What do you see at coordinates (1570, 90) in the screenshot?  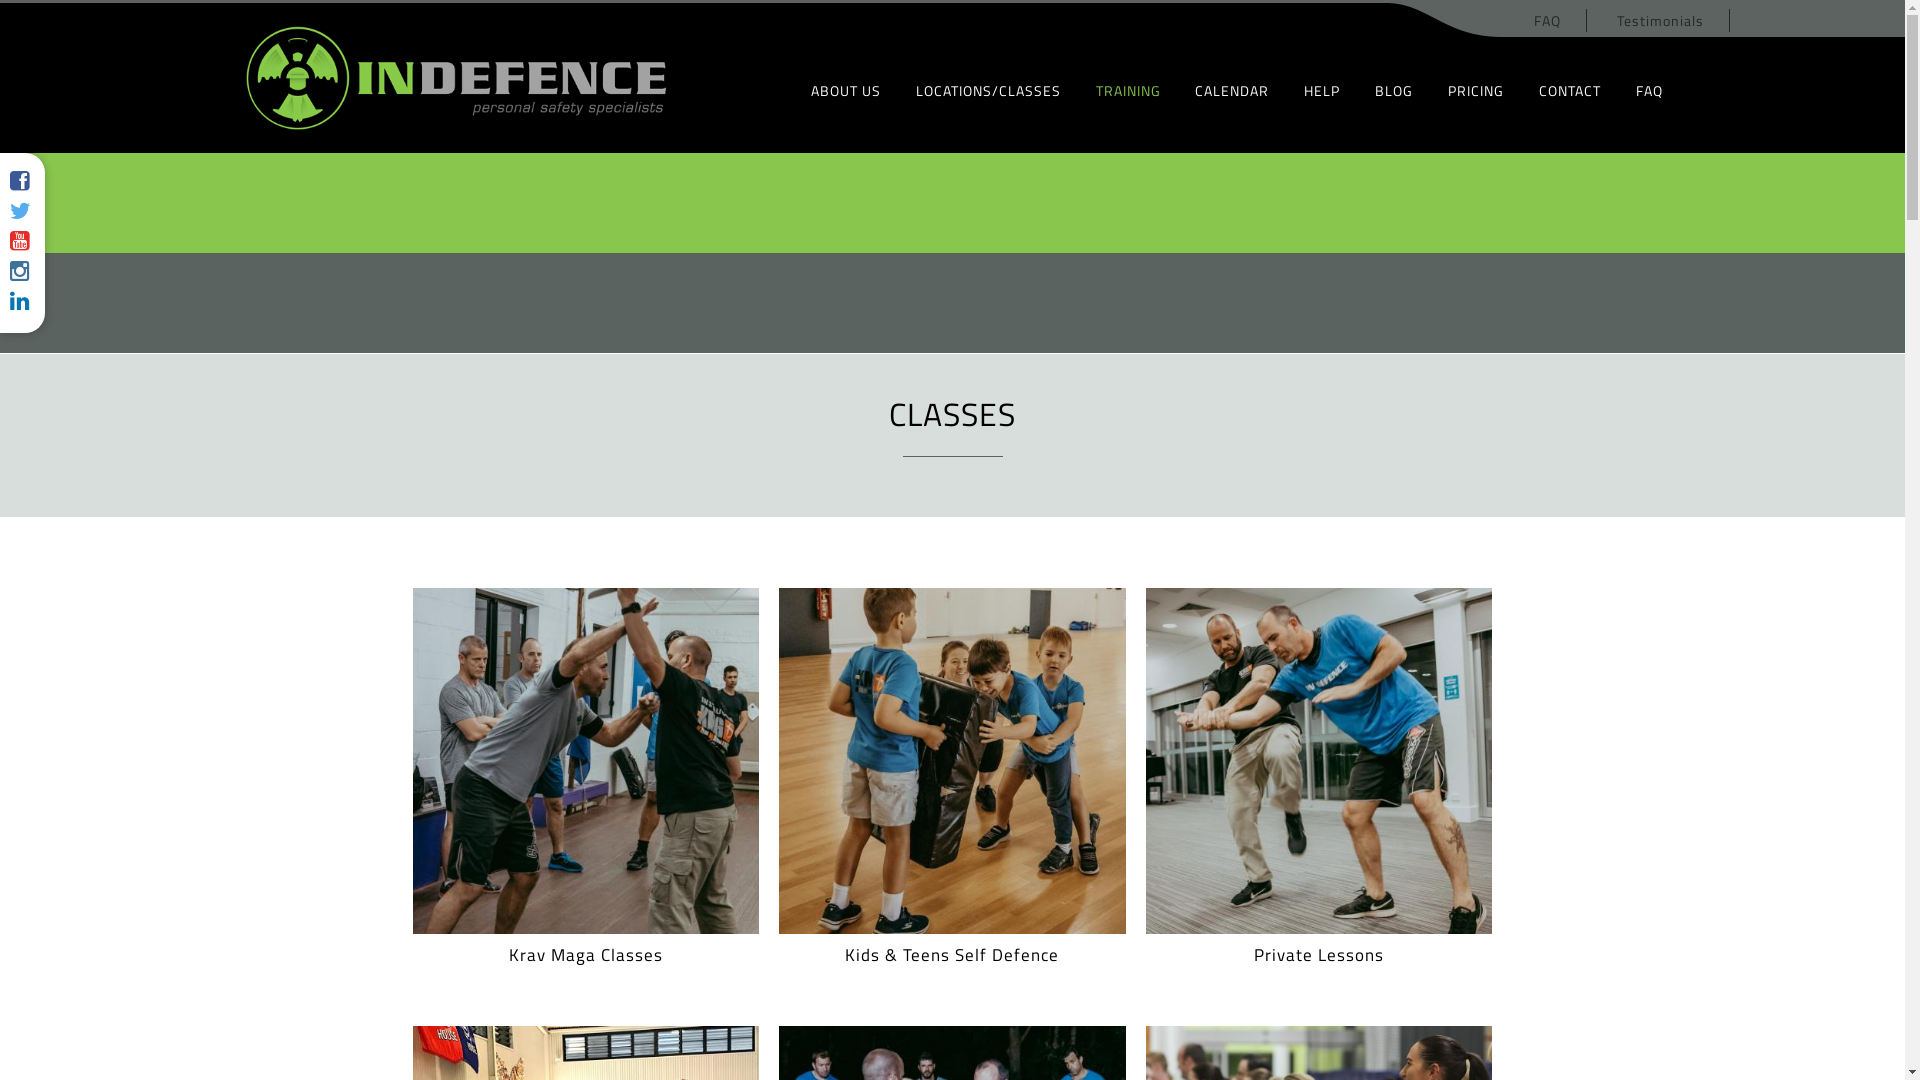 I see `CONTACT` at bounding box center [1570, 90].